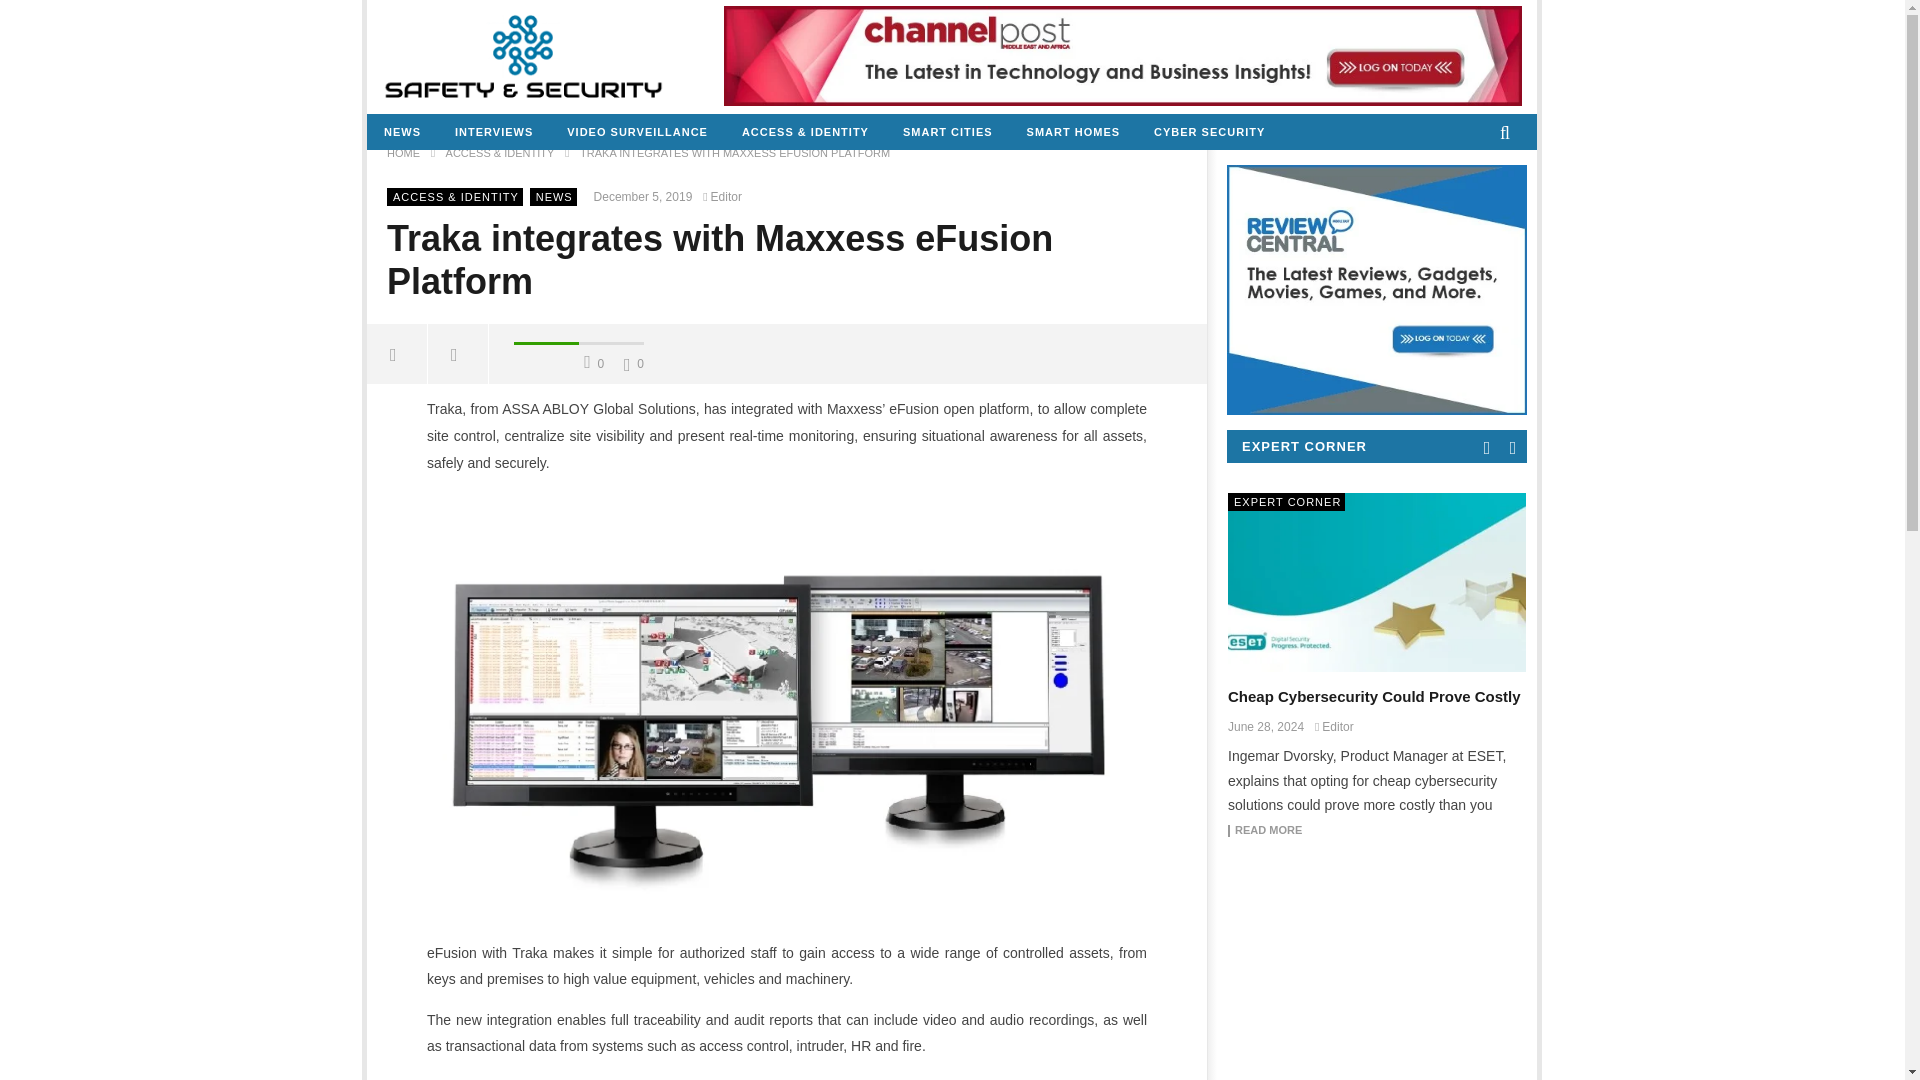 This screenshot has height=1080, width=1920. What do you see at coordinates (725, 196) in the screenshot?
I see `Editor` at bounding box center [725, 196].